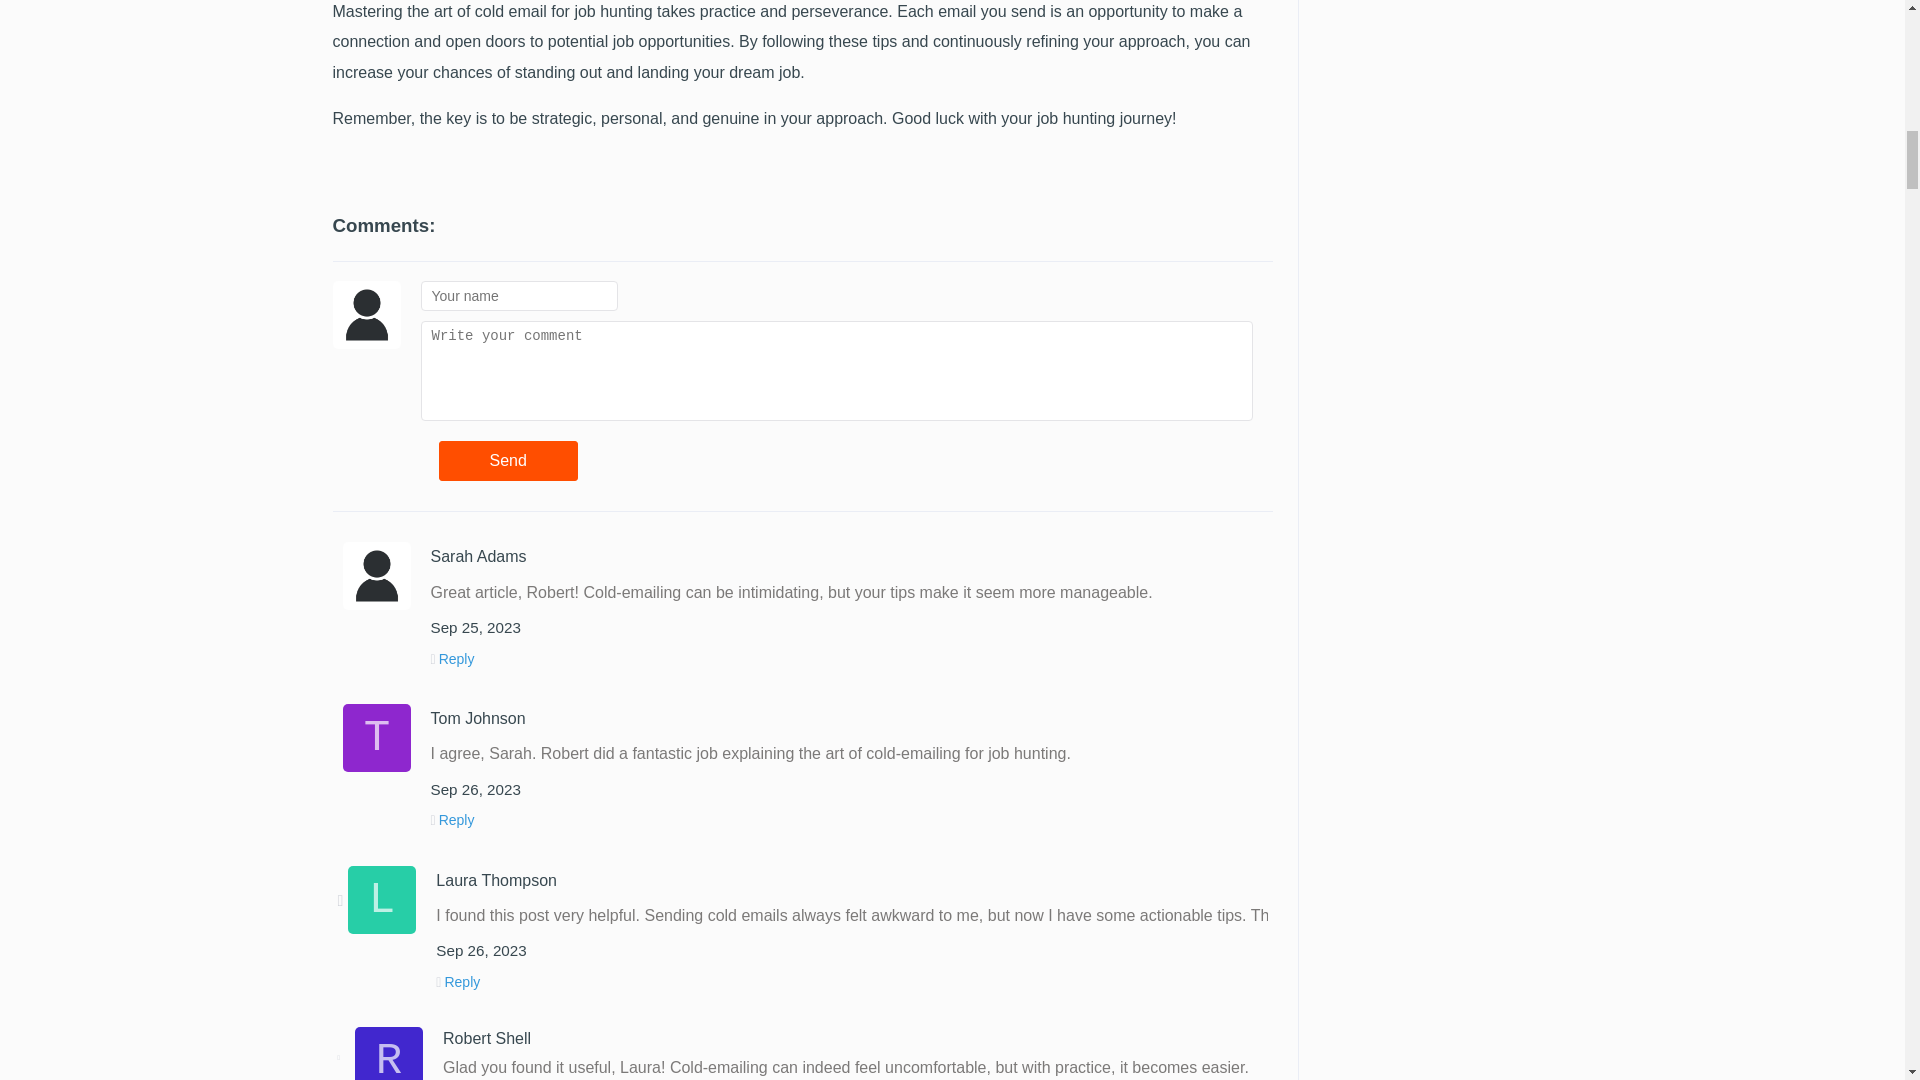 The height and width of the screenshot is (1080, 1920). Describe the element at coordinates (376, 738) in the screenshot. I see `T` at that location.